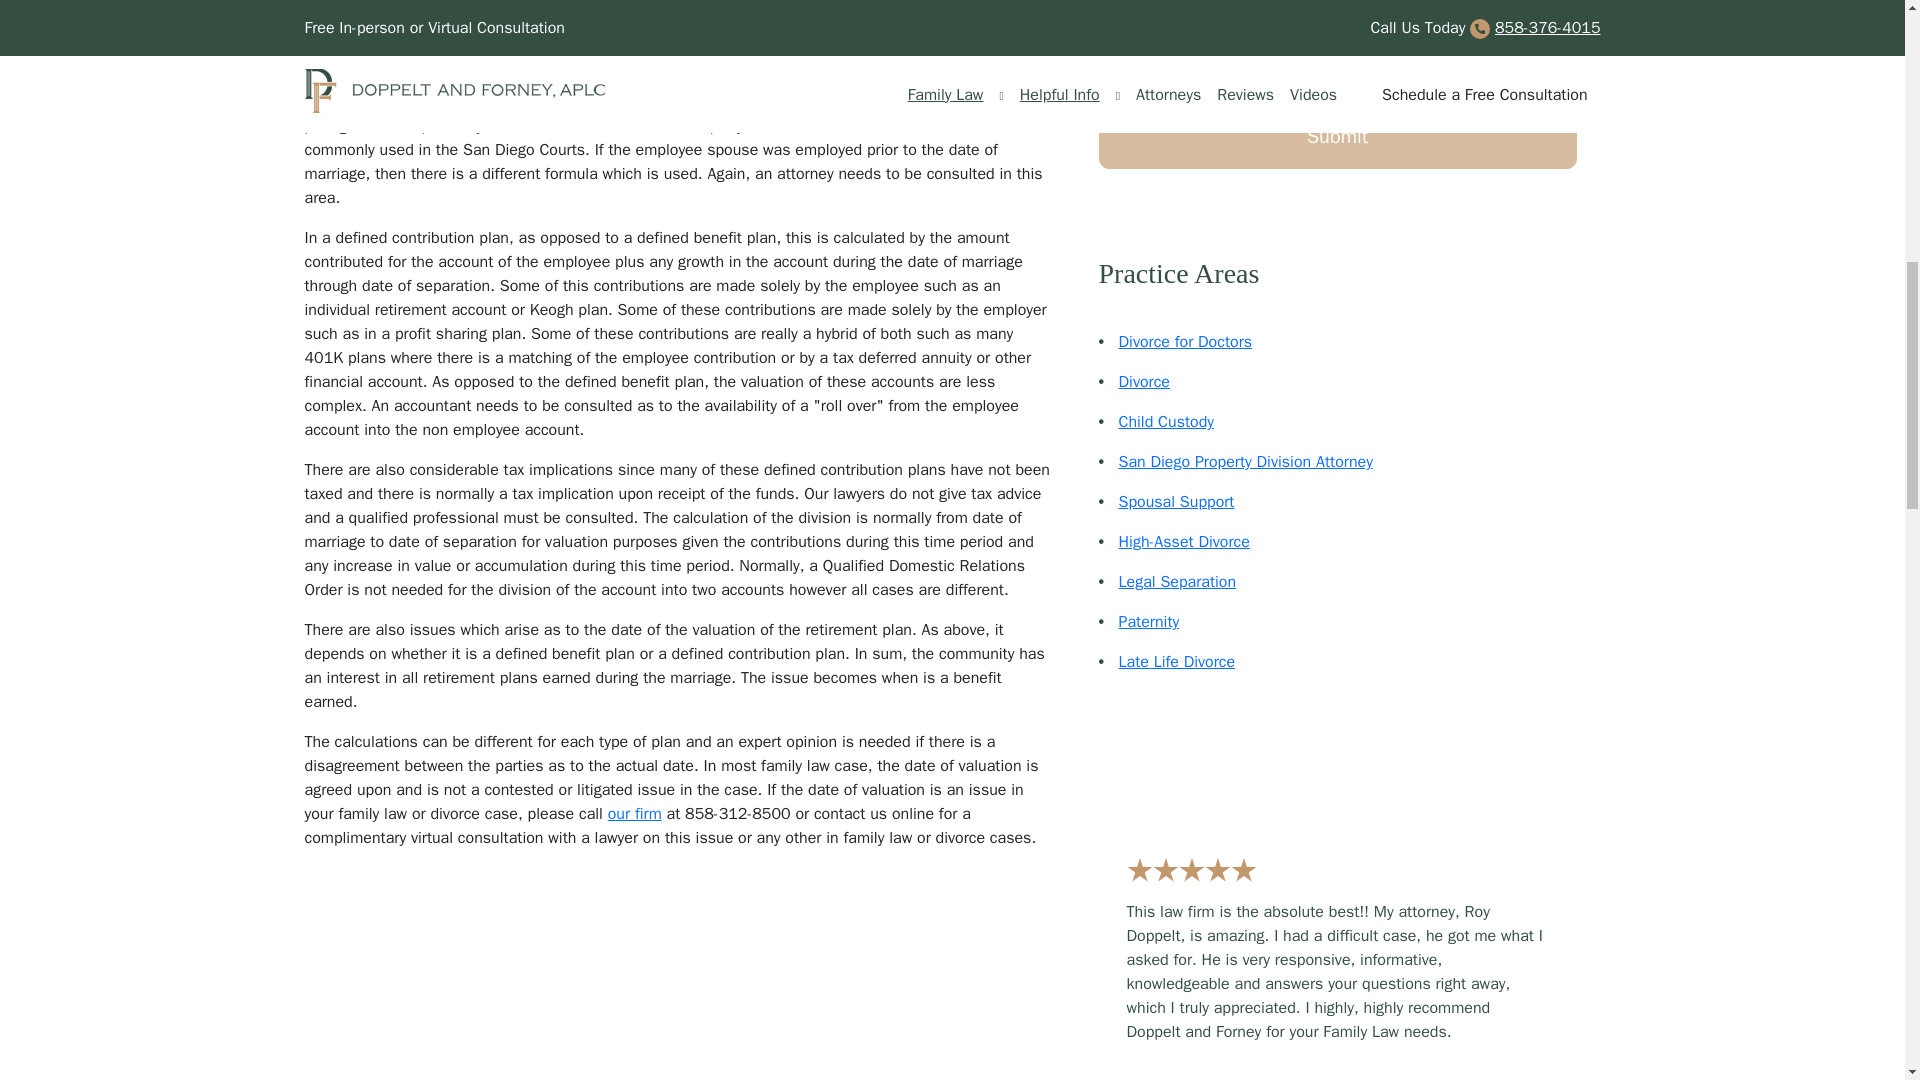  Describe the element at coordinates (1464, 68) in the screenshot. I see `Privacy Policy` at that location.